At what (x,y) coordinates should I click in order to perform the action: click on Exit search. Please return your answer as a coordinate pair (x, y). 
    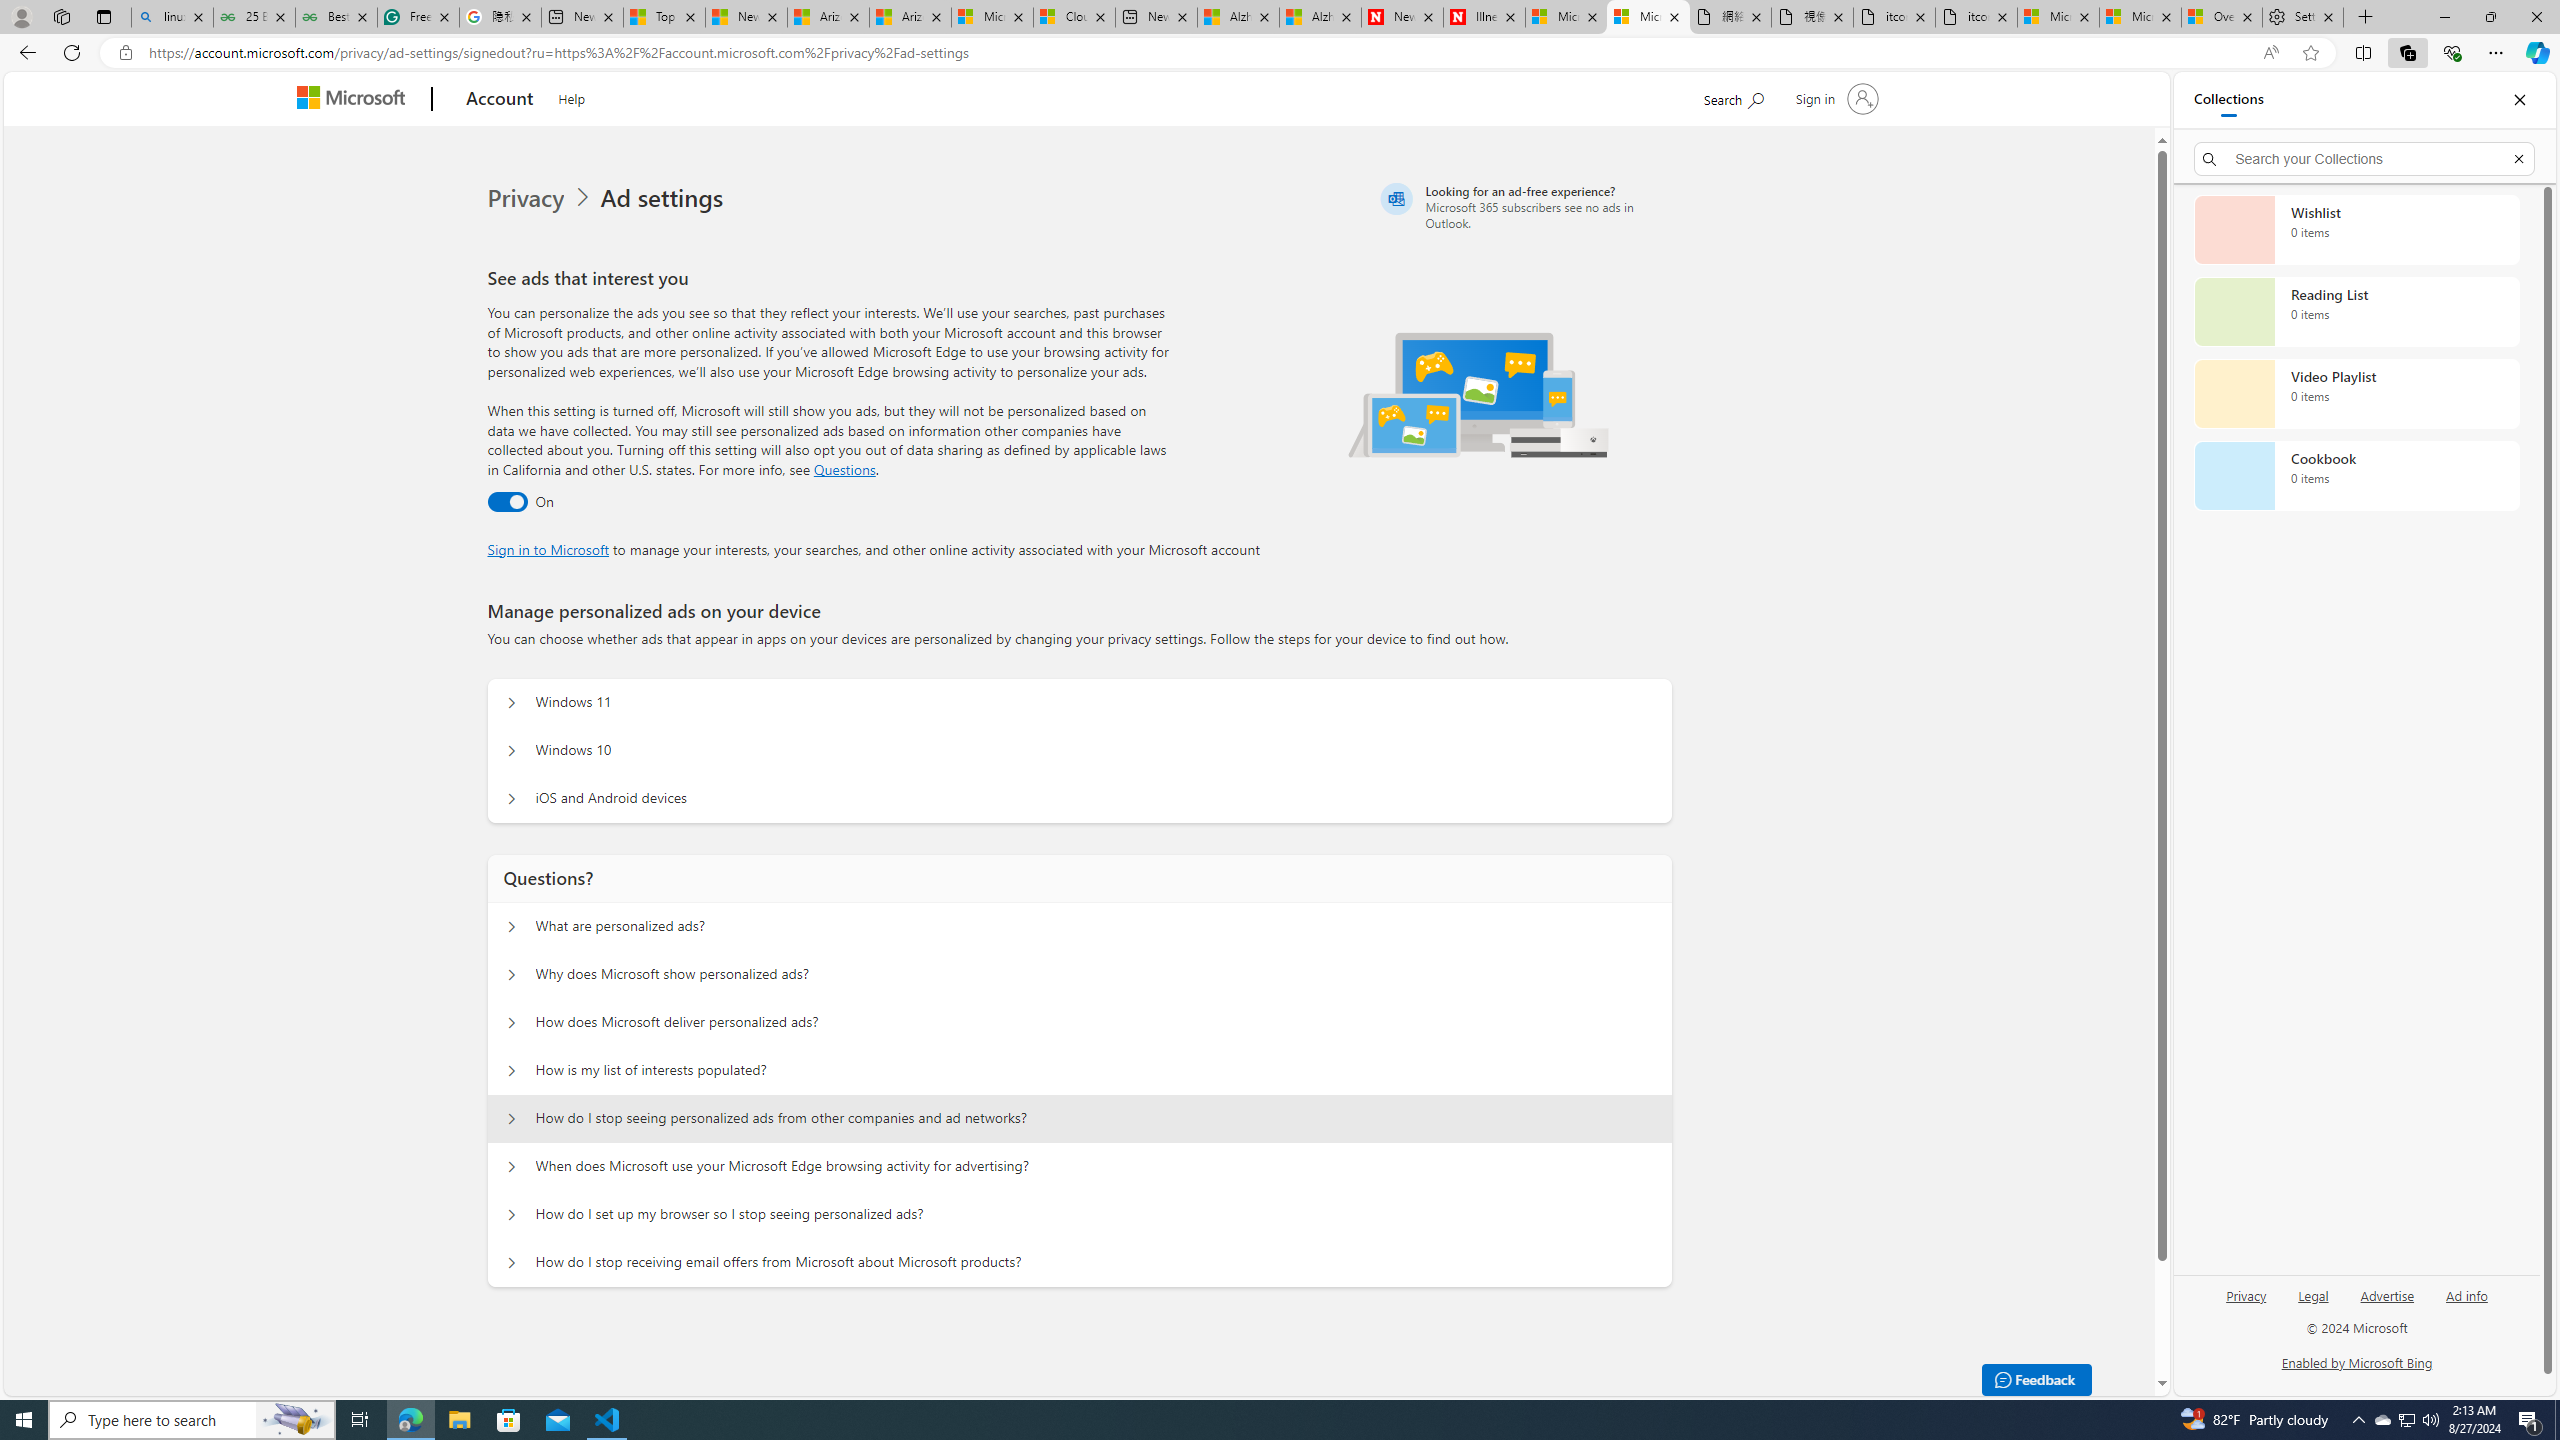
    Looking at the image, I should click on (2518, 158).